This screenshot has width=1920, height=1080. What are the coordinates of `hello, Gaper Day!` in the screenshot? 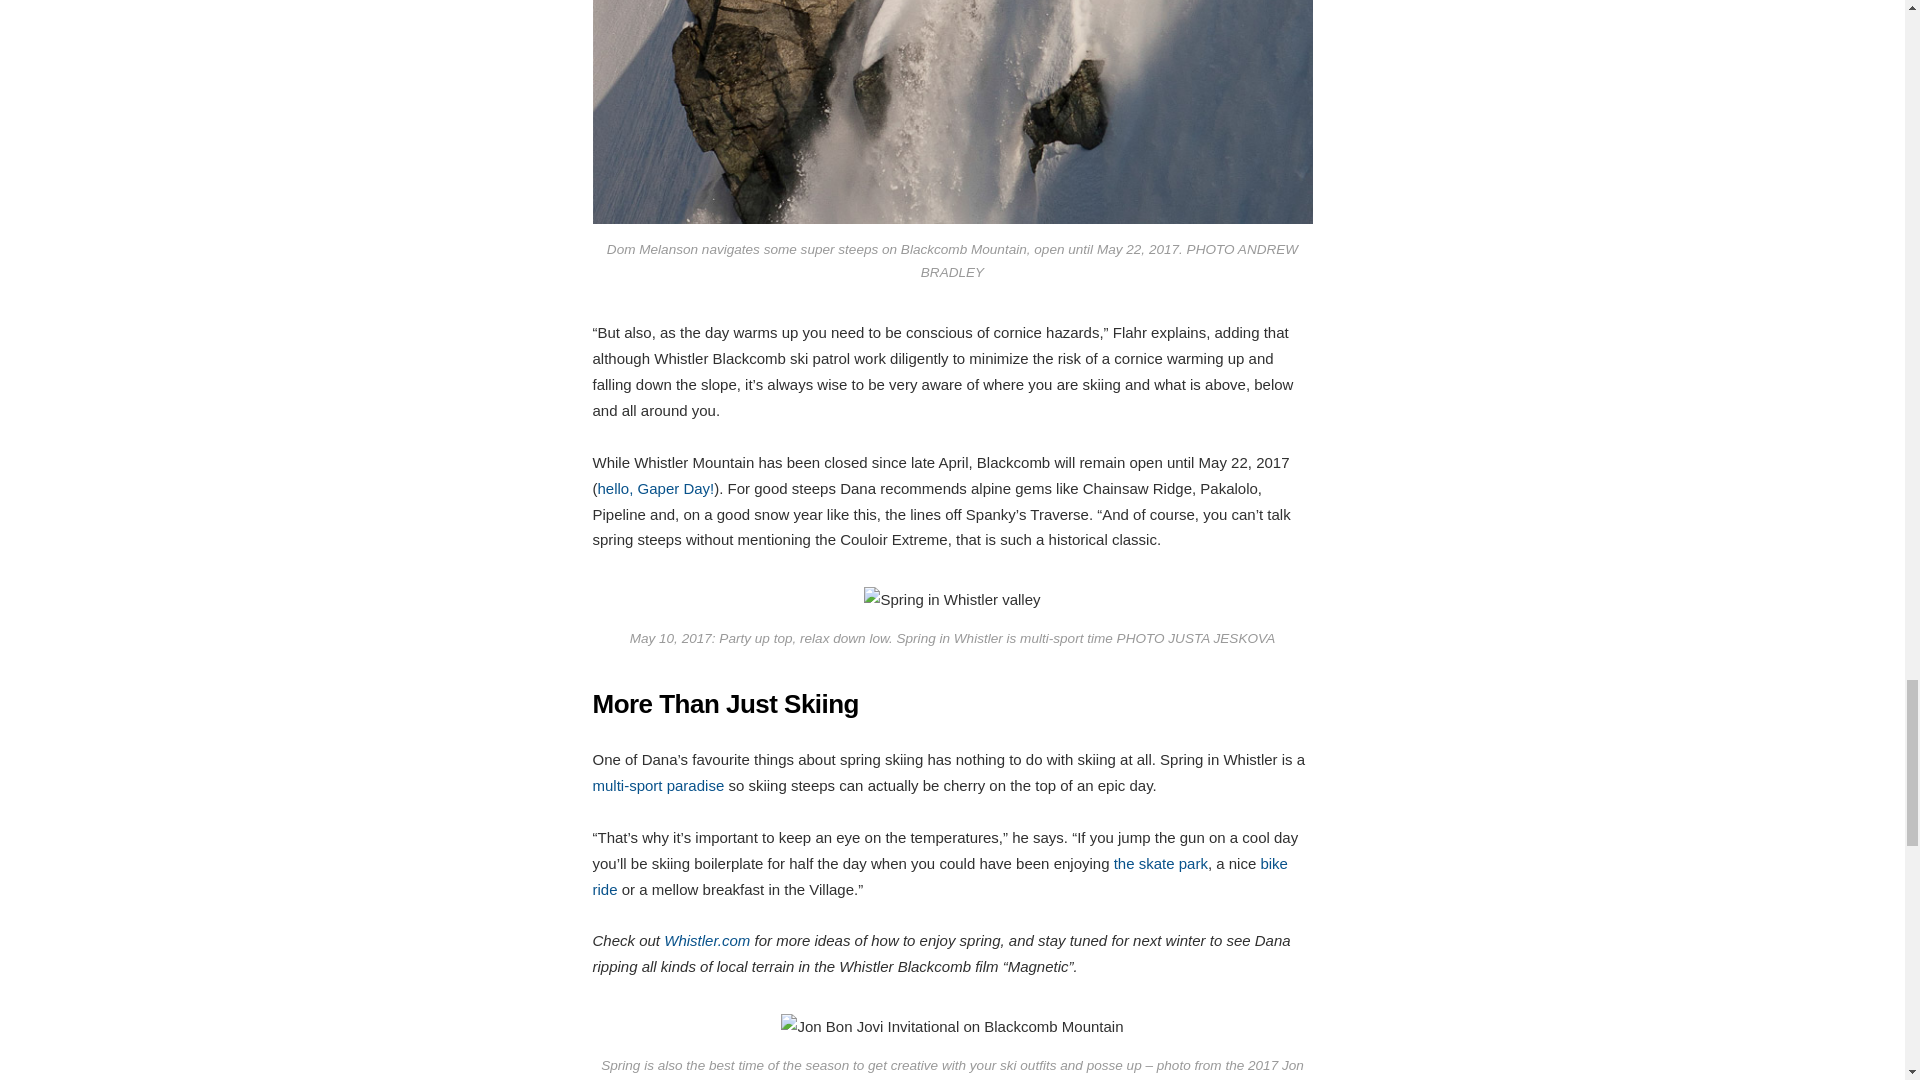 It's located at (656, 488).